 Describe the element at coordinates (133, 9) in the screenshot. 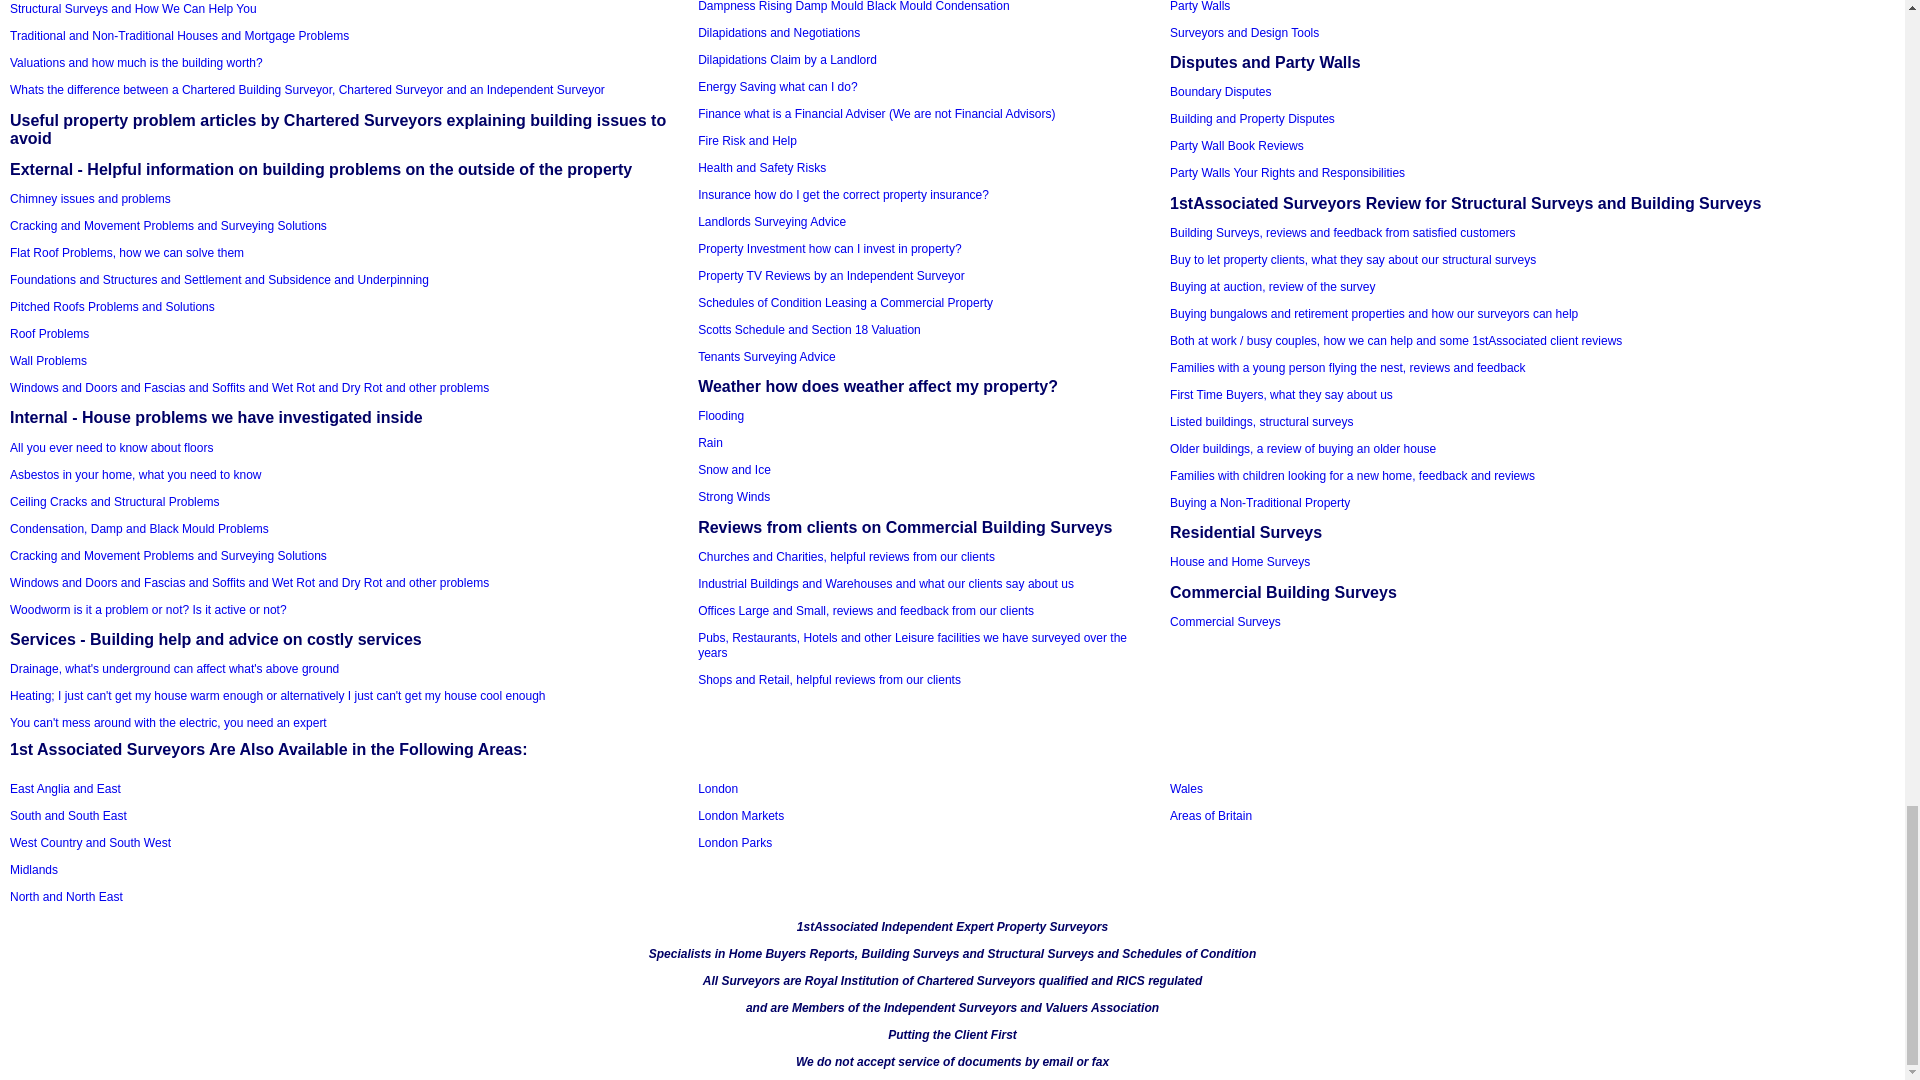

I see `Structural Surveys and How We Can Help You` at that location.